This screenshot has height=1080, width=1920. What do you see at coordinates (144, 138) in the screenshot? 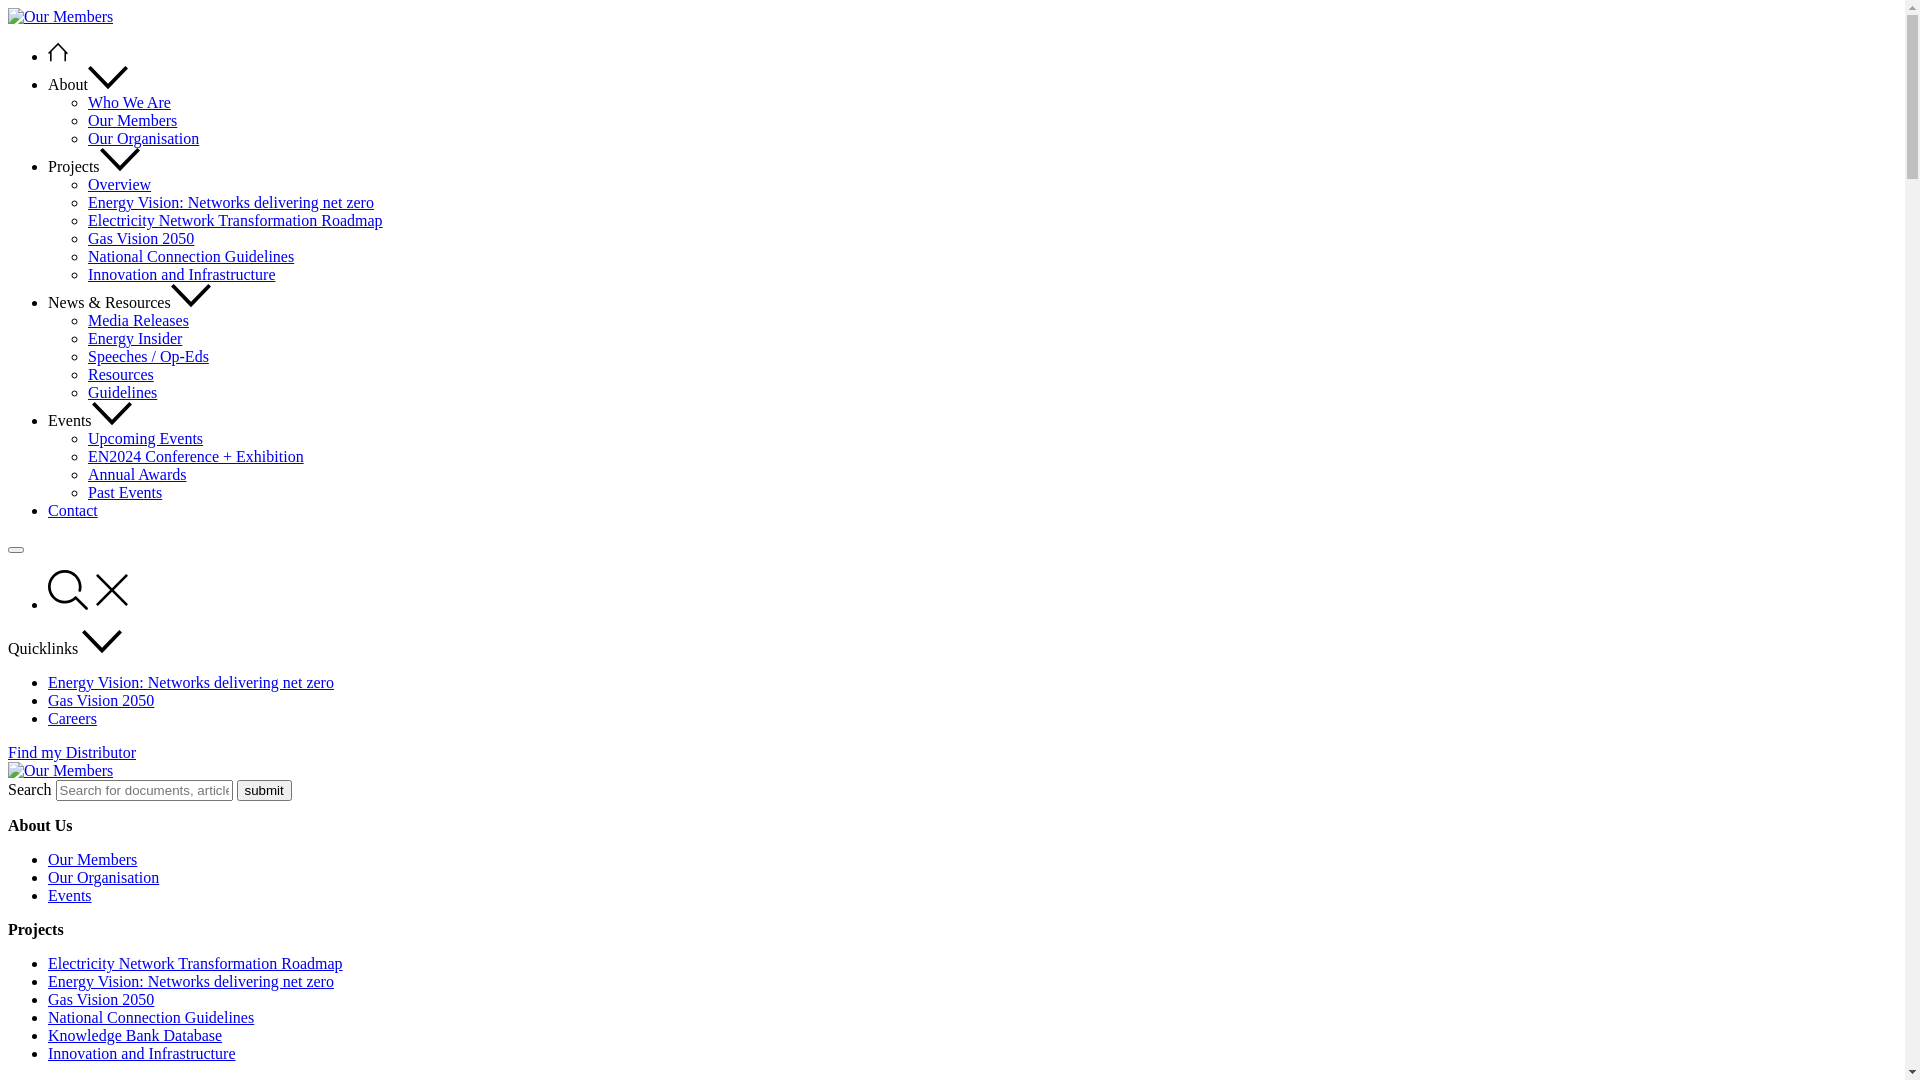
I see `Our Organisation` at bounding box center [144, 138].